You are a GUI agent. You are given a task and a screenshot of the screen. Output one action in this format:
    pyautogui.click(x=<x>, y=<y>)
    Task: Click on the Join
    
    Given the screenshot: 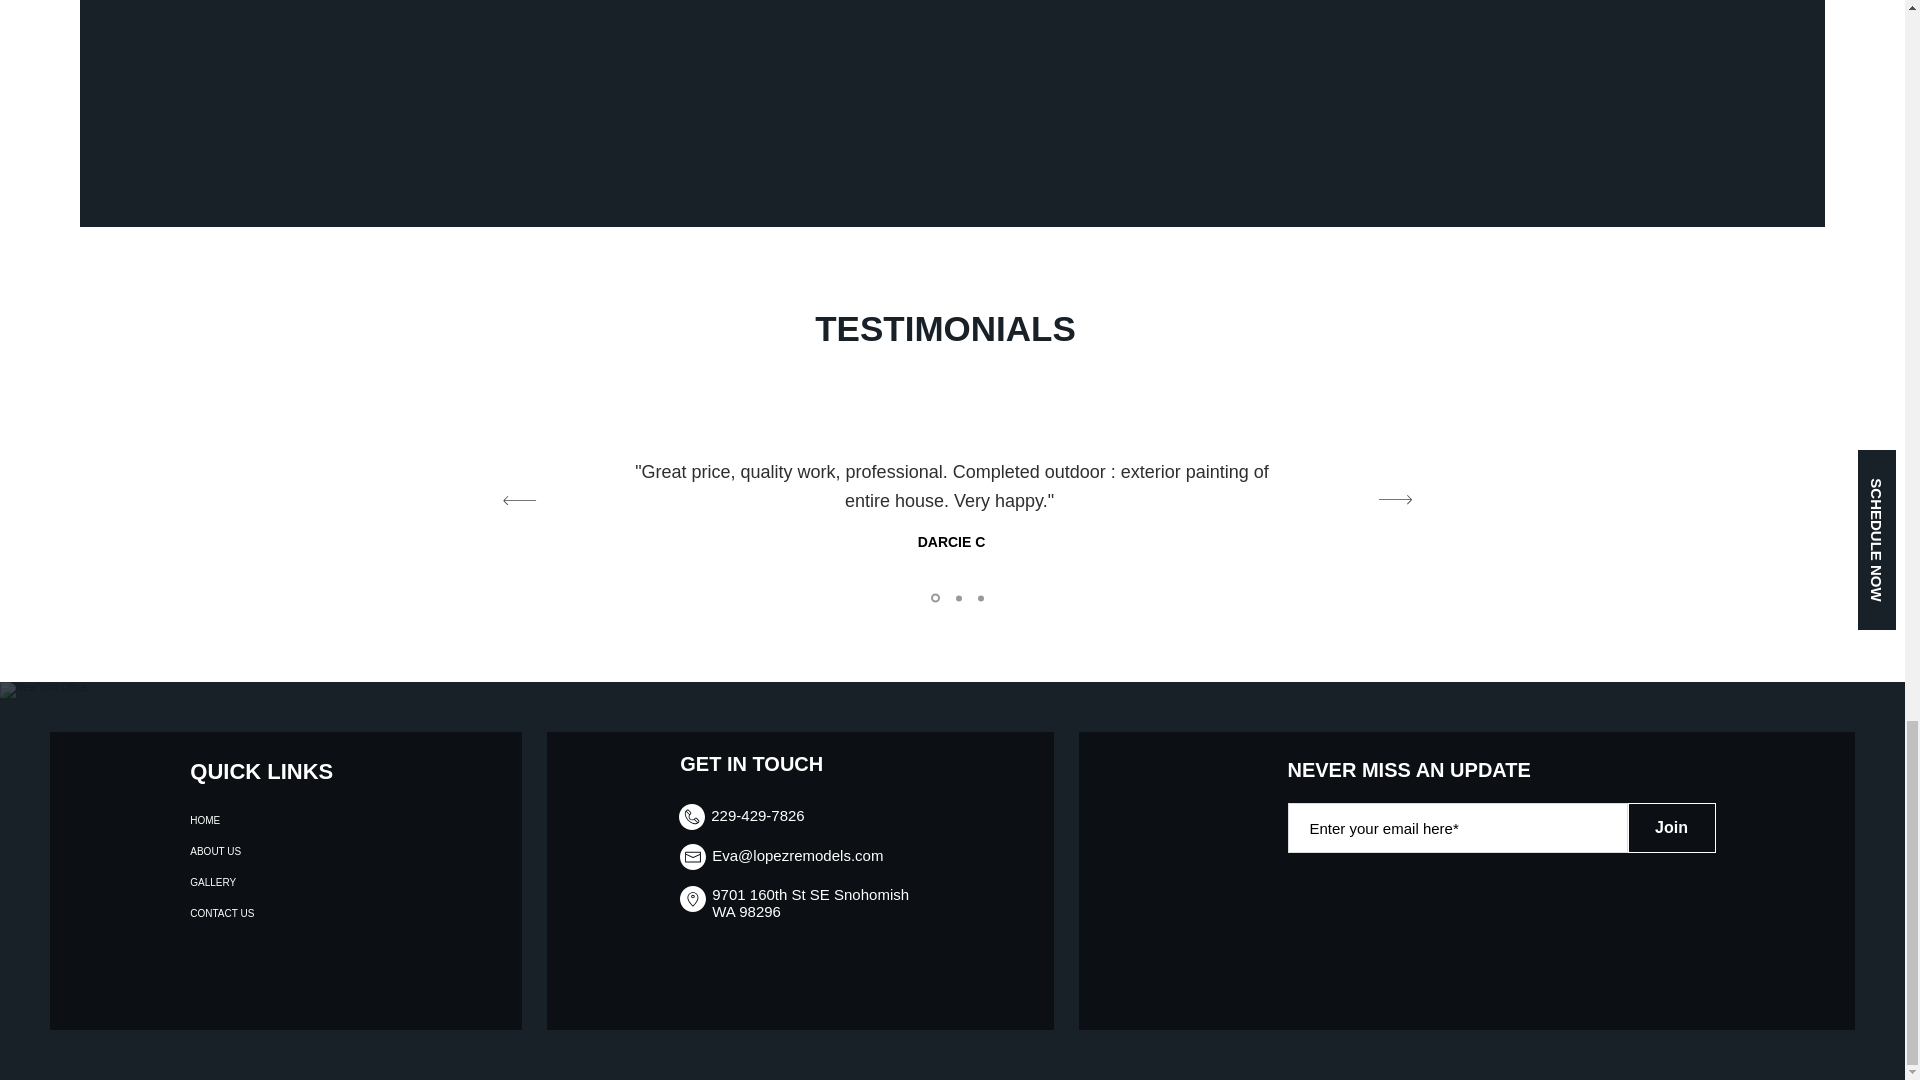 What is the action you would take?
    pyautogui.click(x=1672, y=828)
    